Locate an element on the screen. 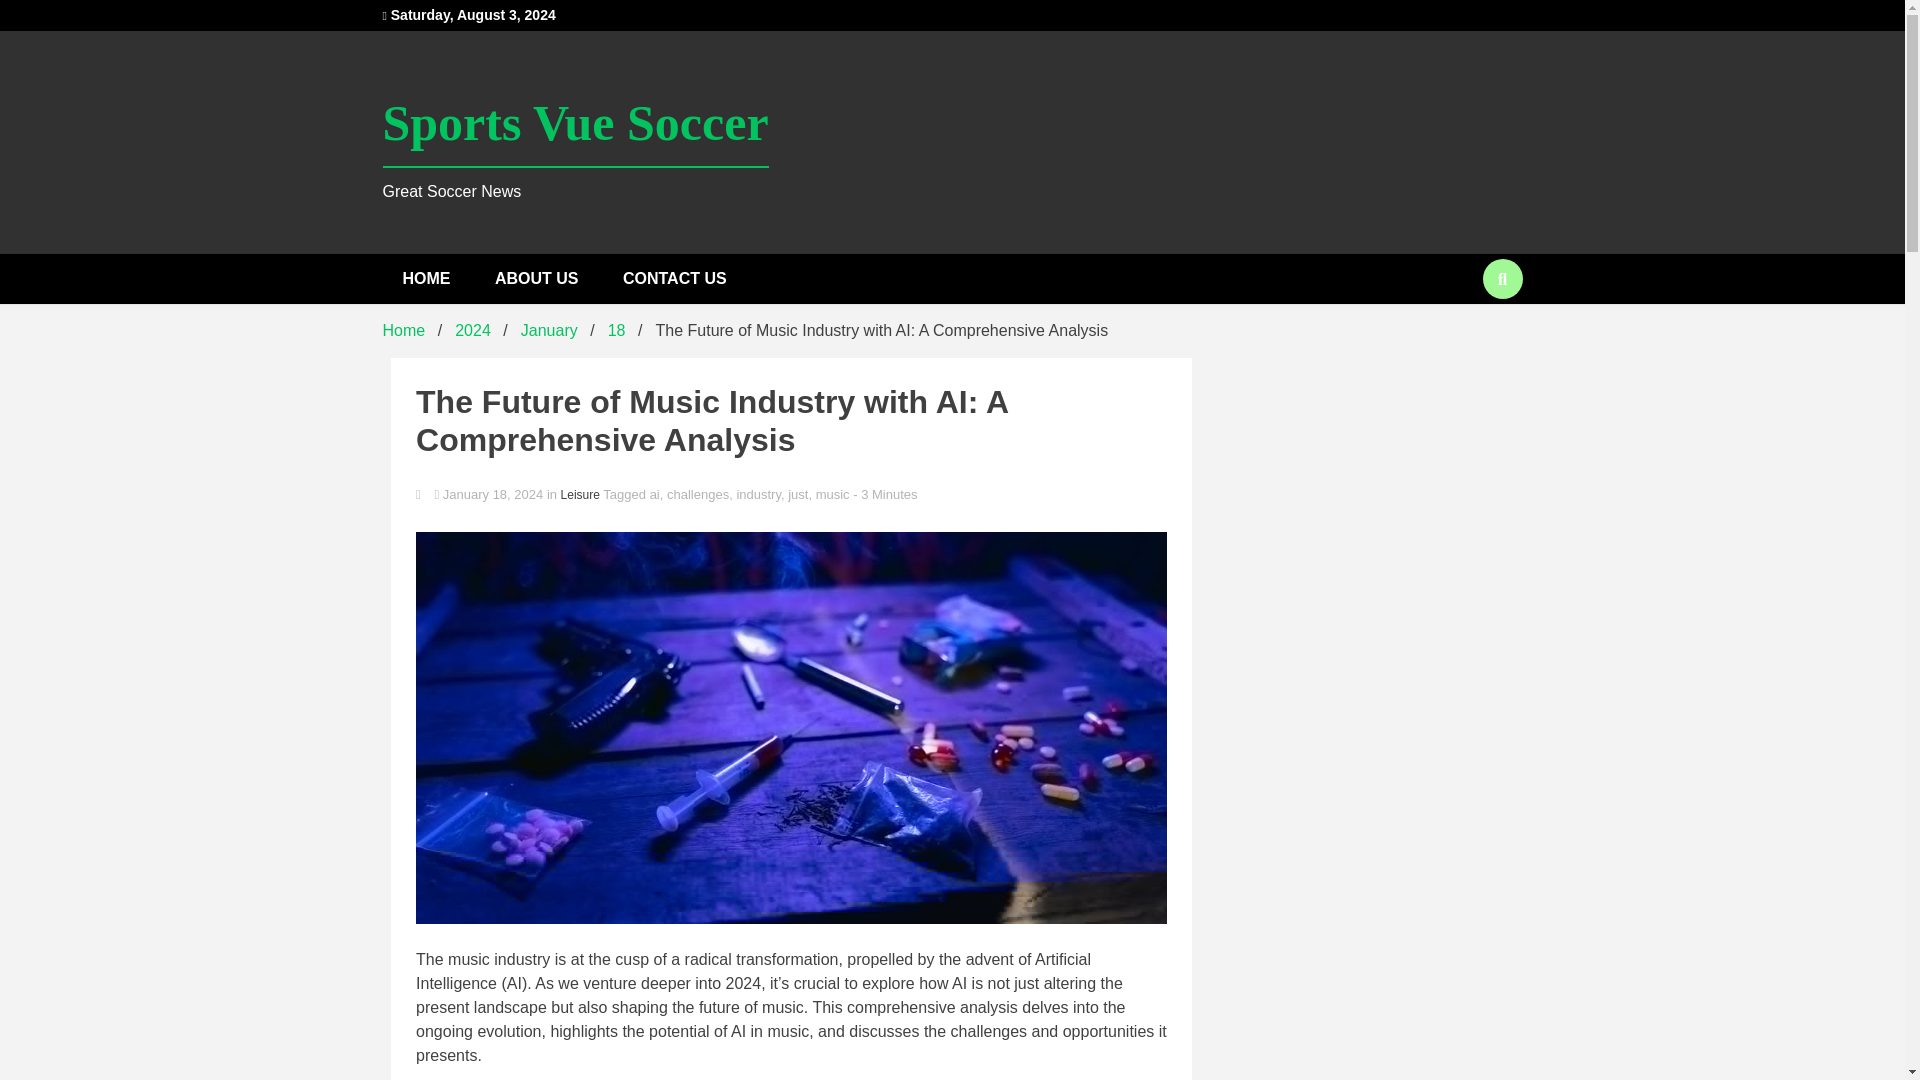 The height and width of the screenshot is (1080, 1920). Estimated Reading Time of Article is located at coordinates (884, 494).